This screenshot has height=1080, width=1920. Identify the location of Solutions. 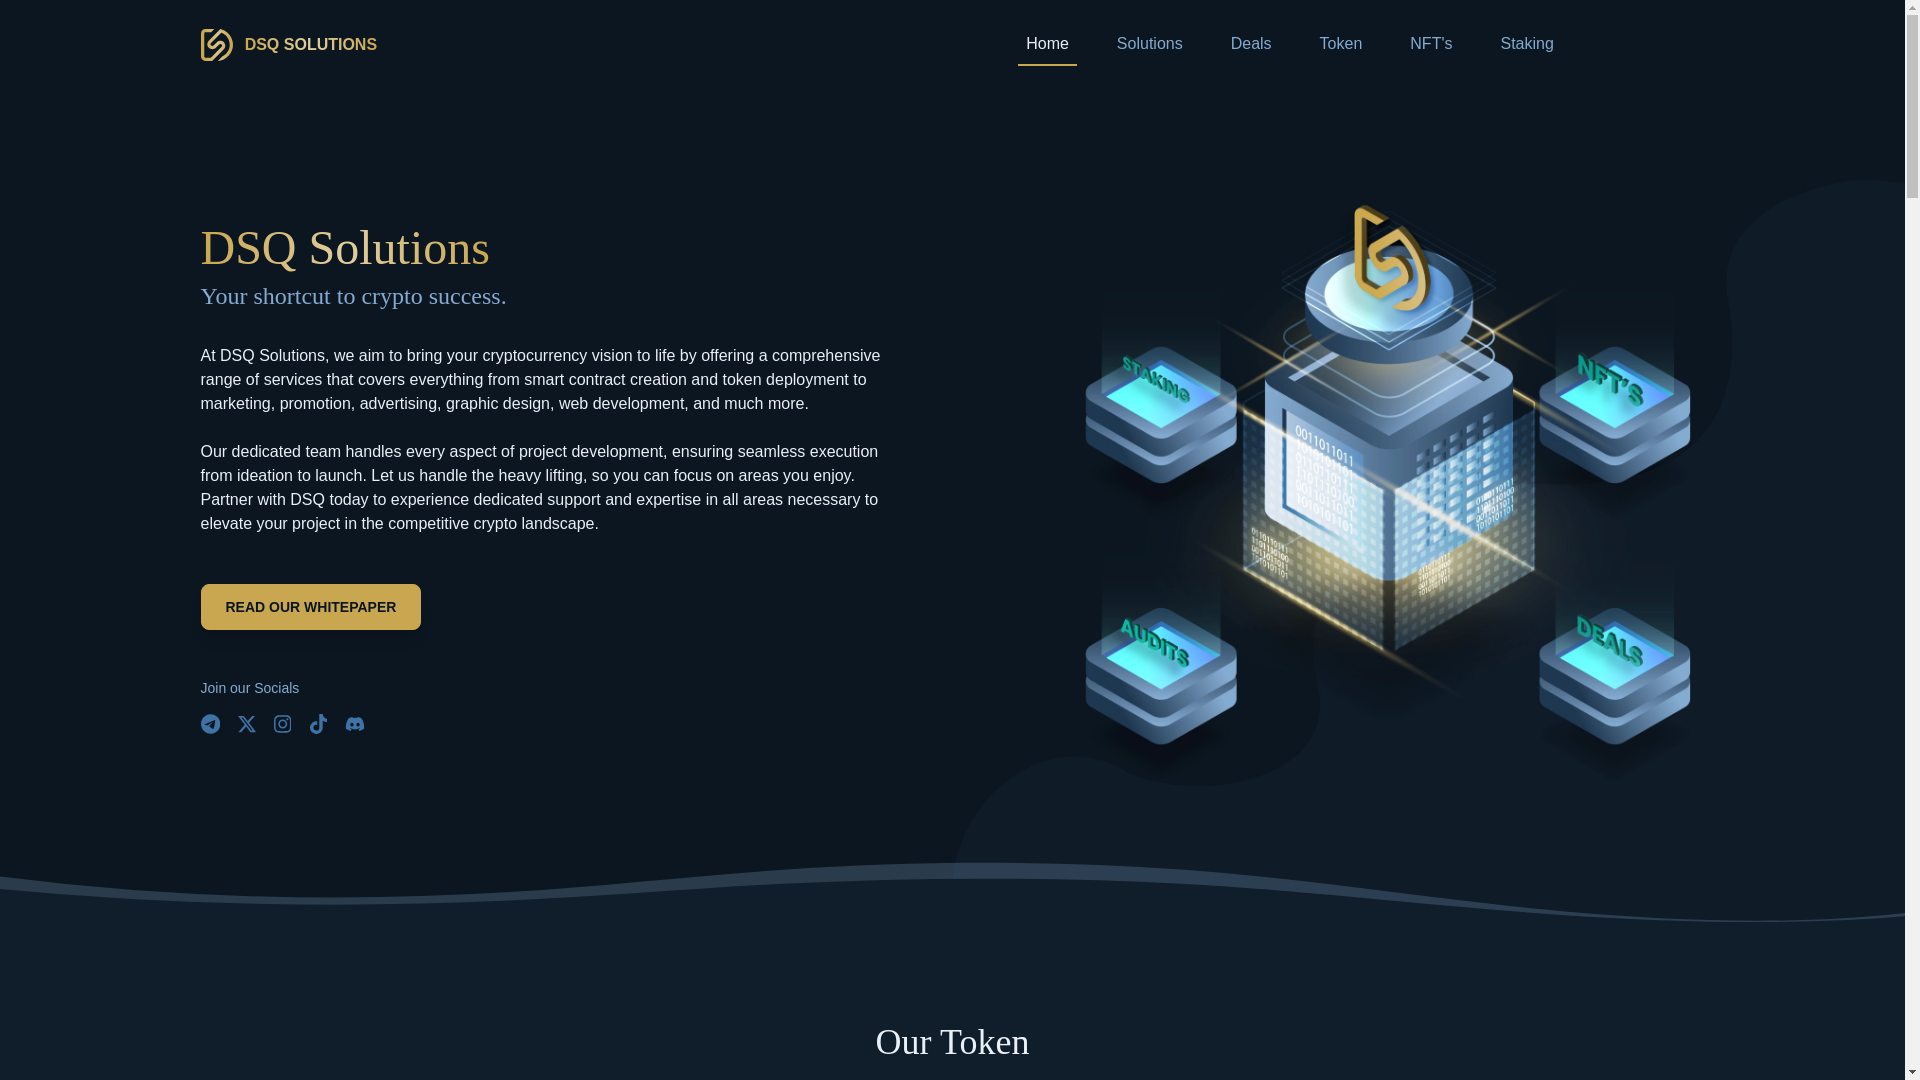
(1150, 44).